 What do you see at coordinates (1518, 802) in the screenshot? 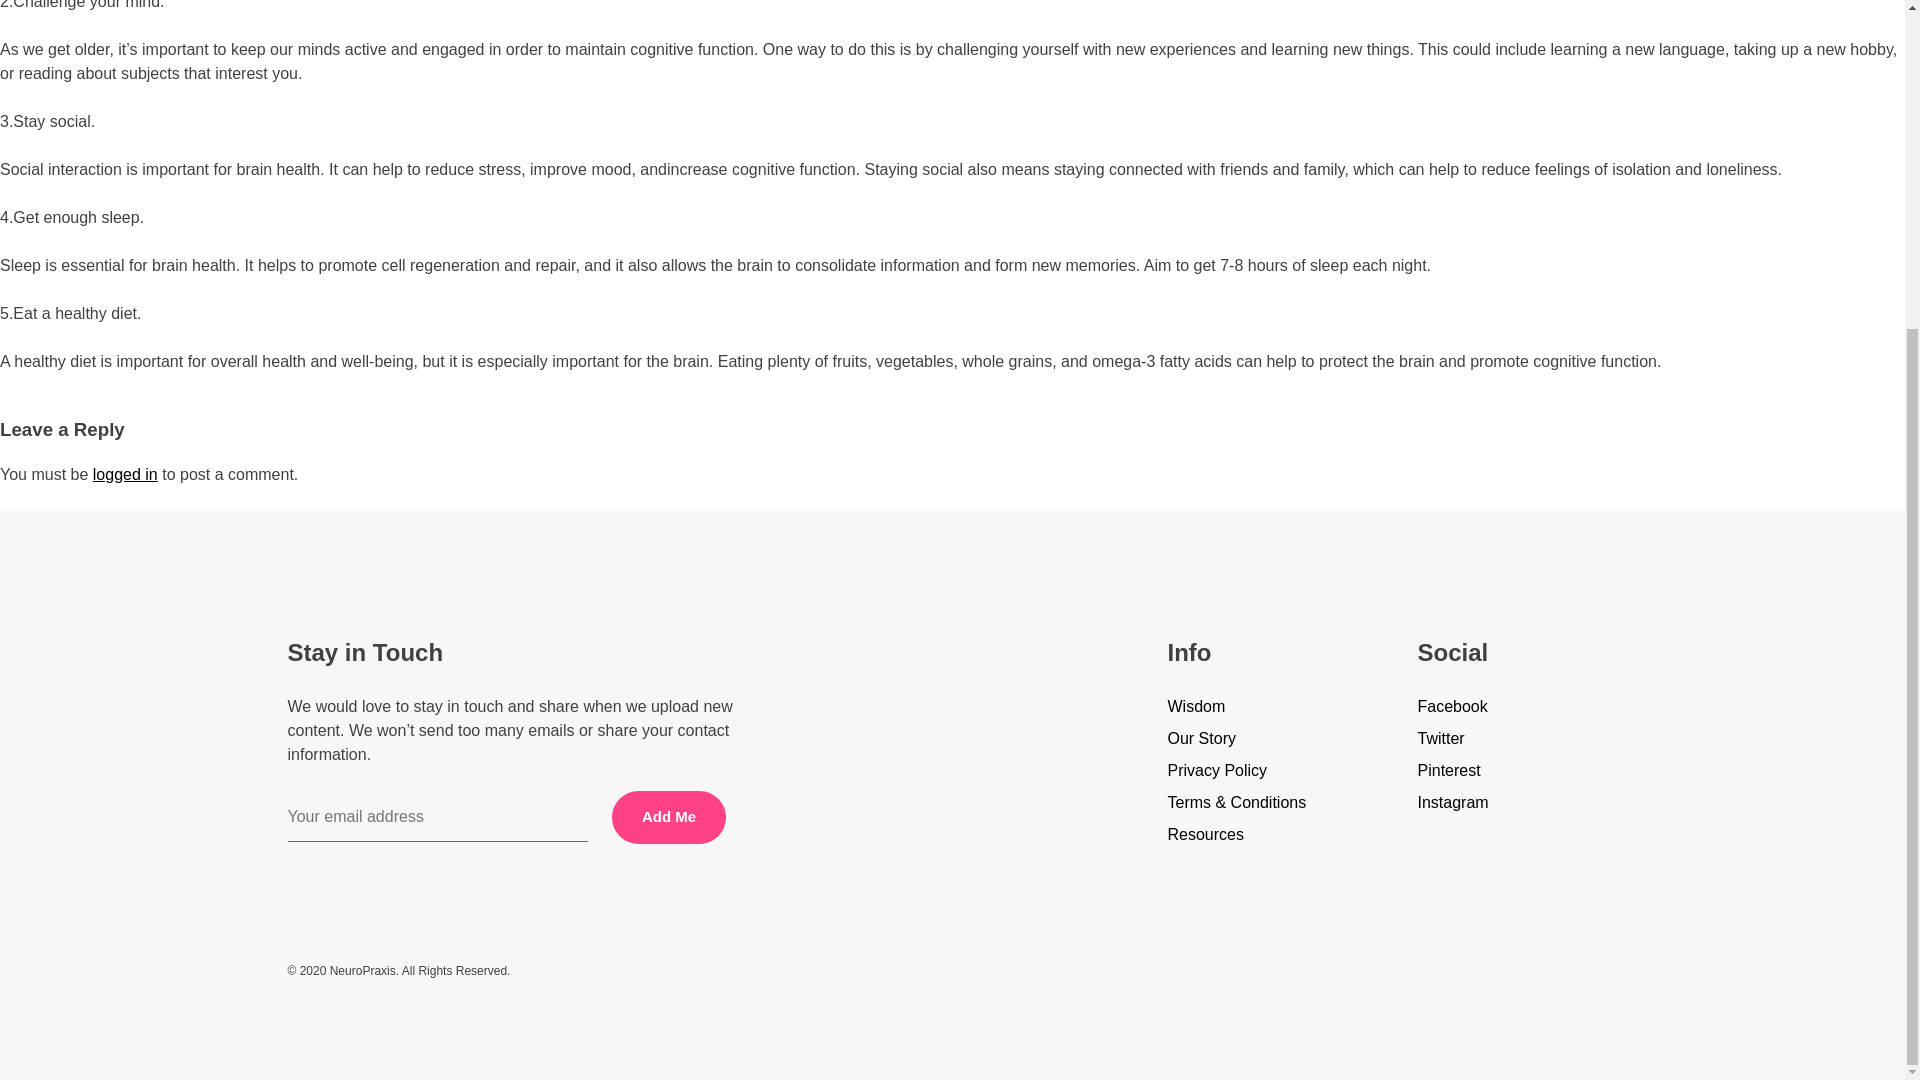
I see `Instagram` at bounding box center [1518, 802].